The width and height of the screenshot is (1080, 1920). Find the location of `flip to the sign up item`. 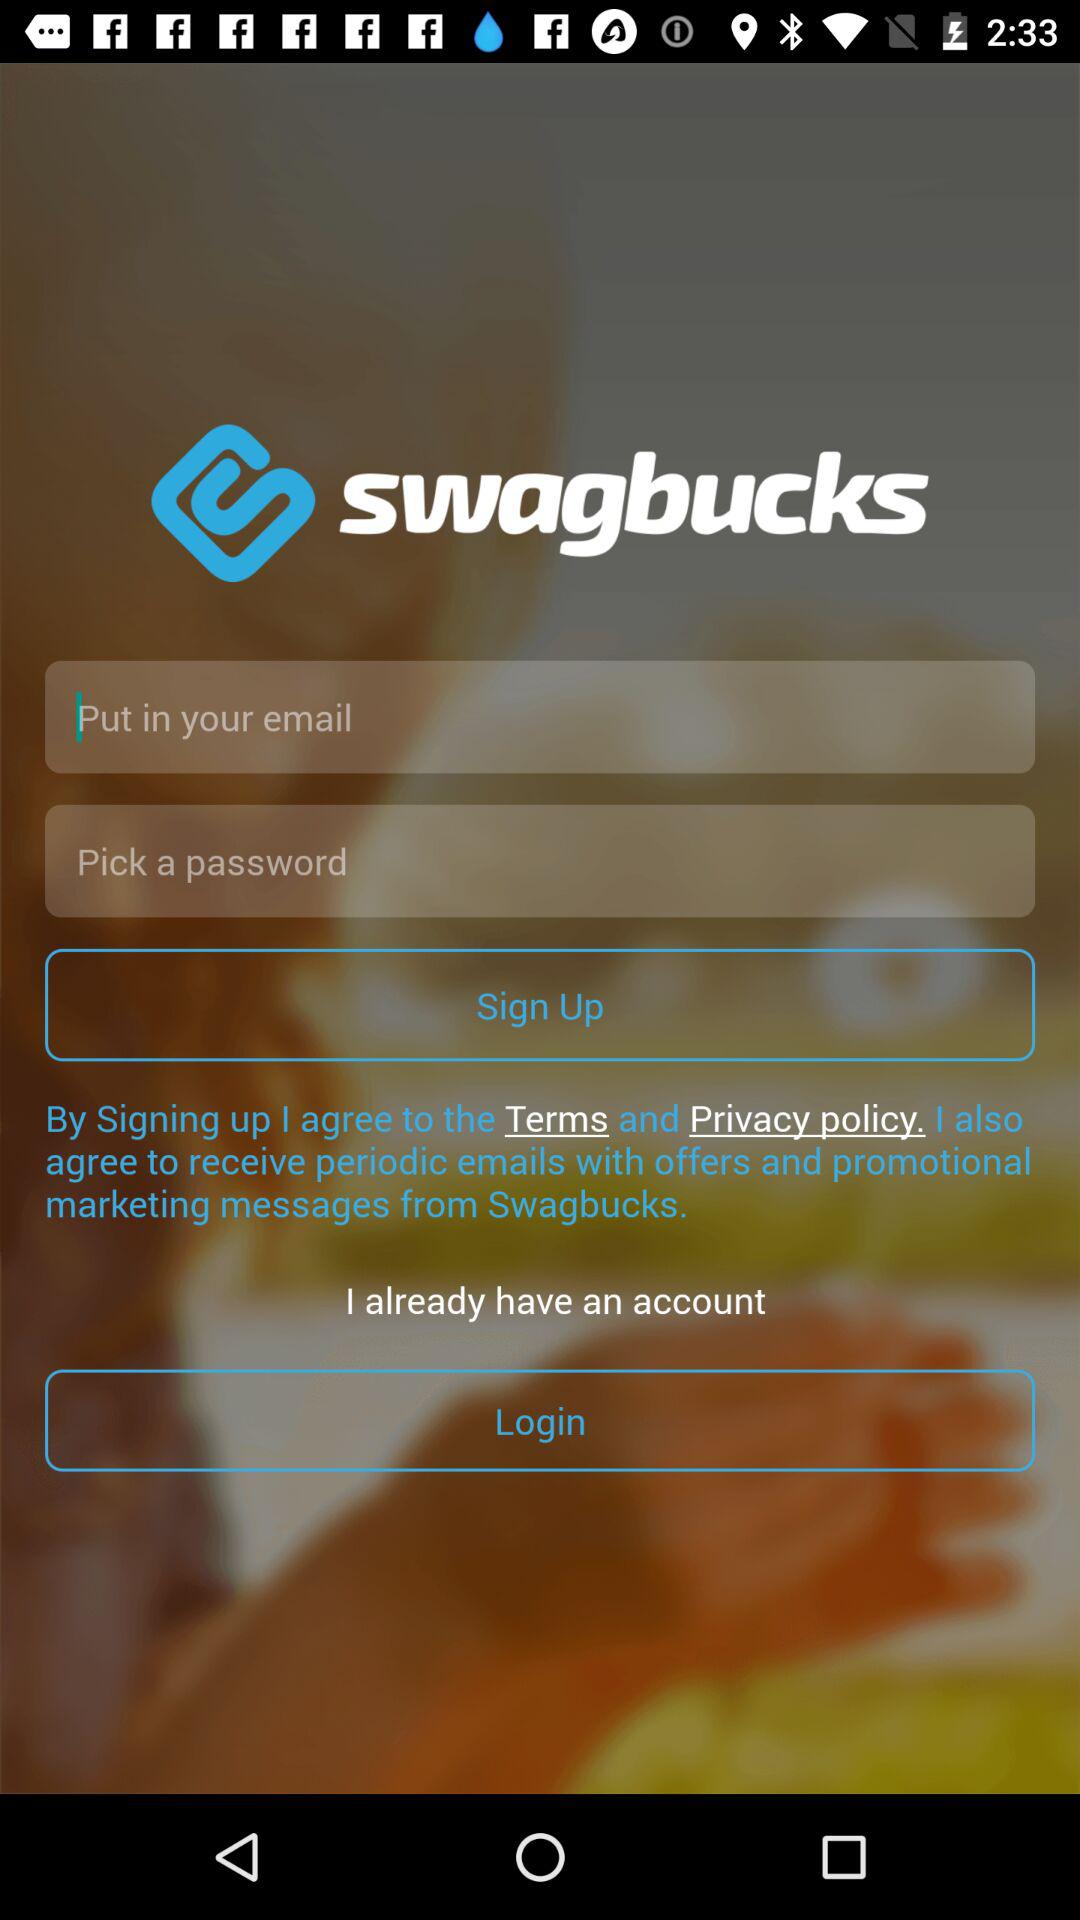

flip to the sign up item is located at coordinates (540, 1004).